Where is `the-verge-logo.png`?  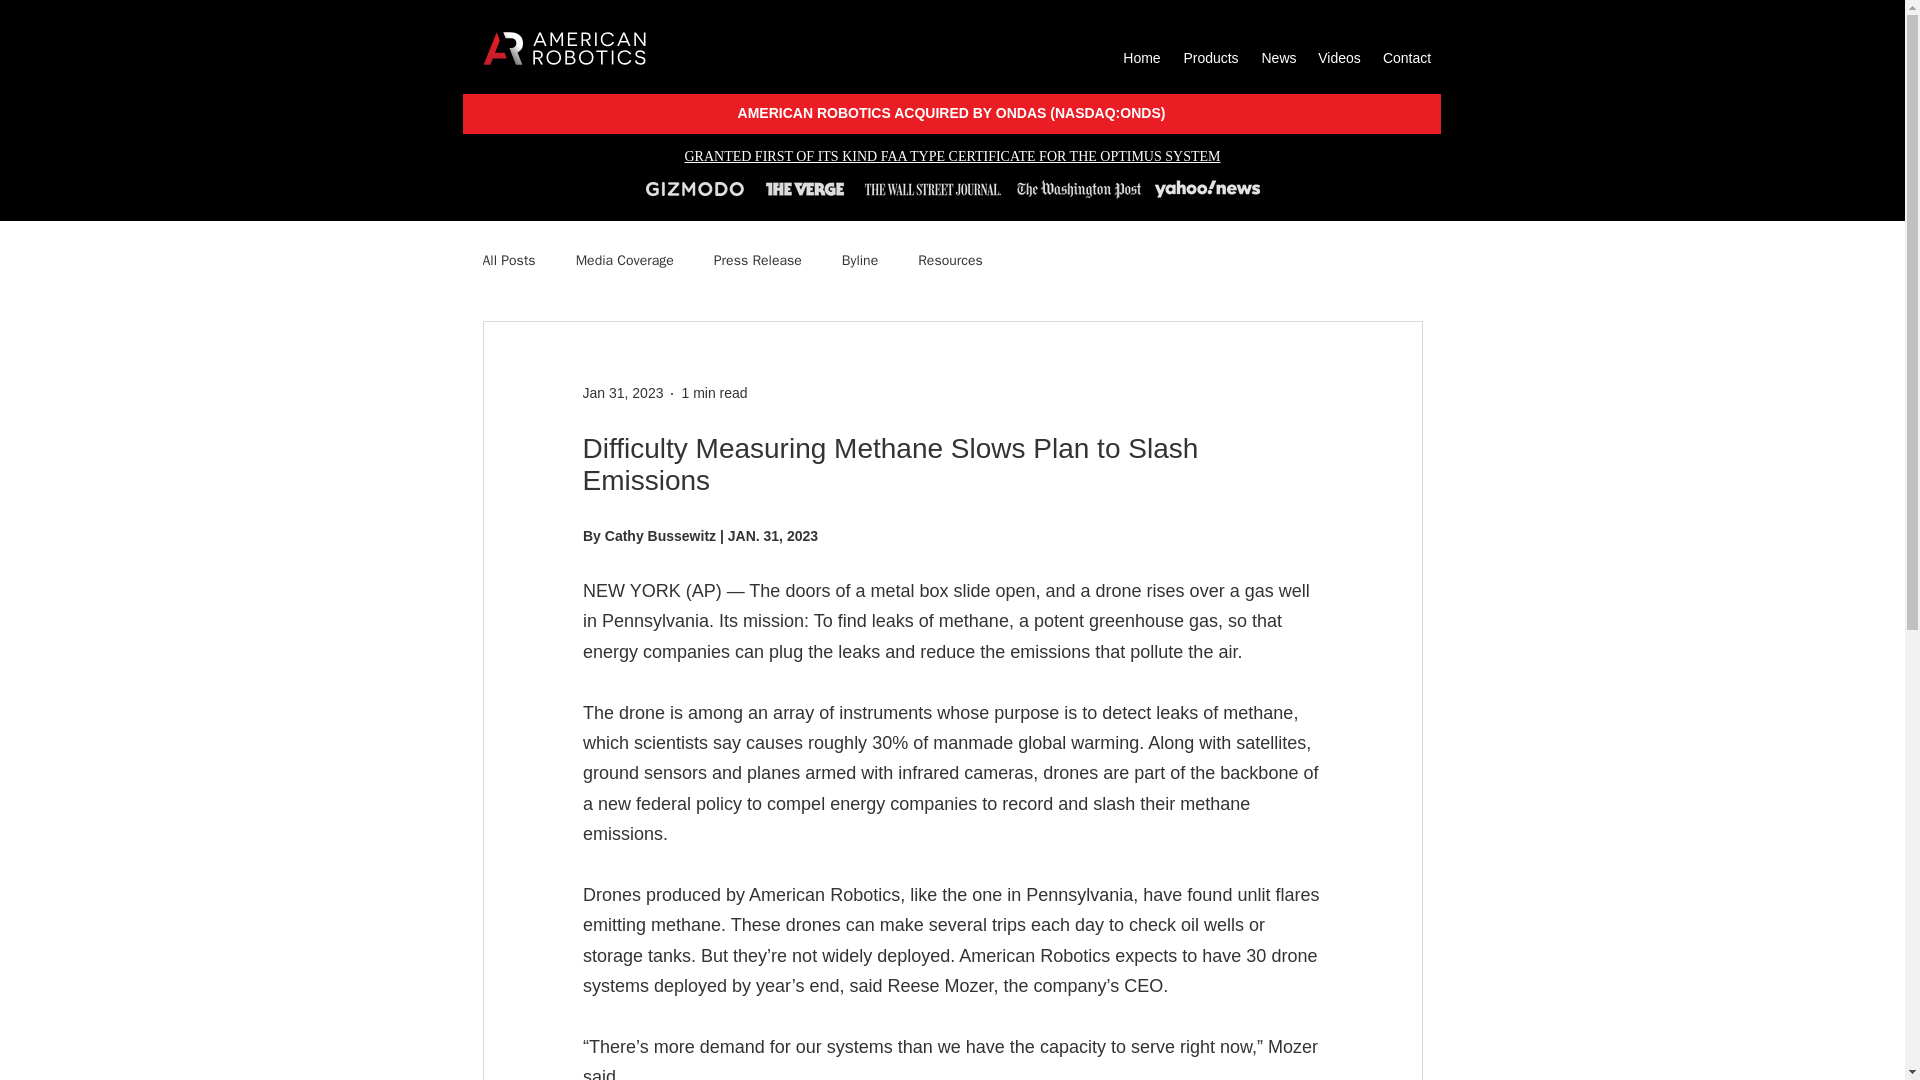
the-verge-logo.png is located at coordinates (804, 188).